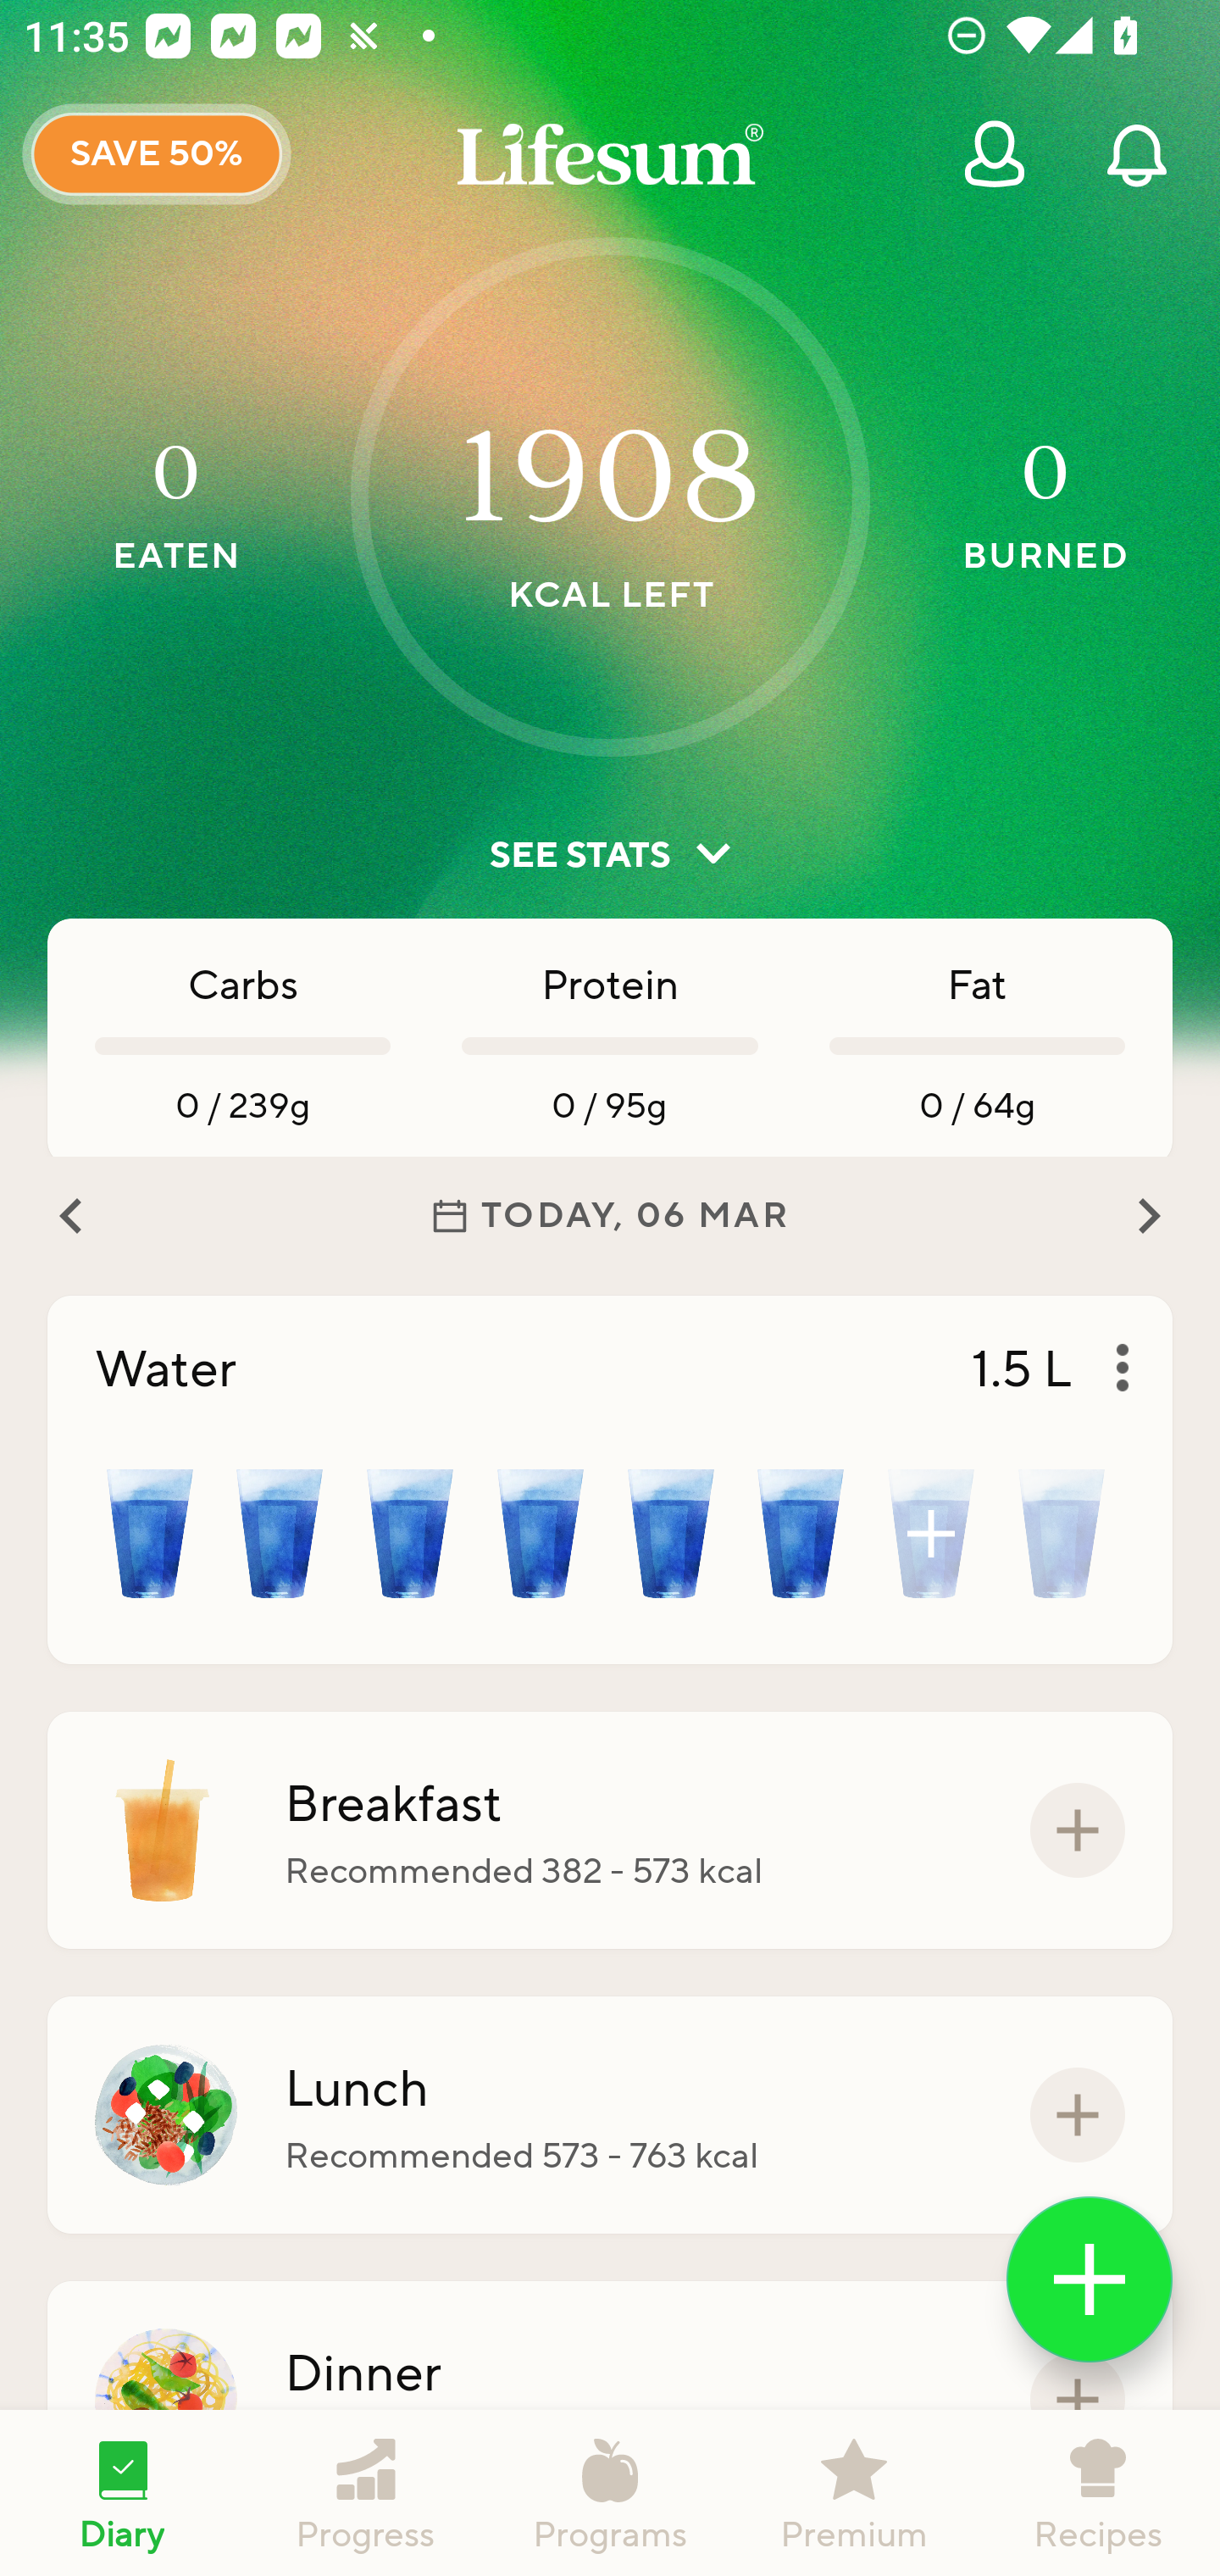 The image size is (1220, 2576). I want to click on TODAY, 06 MAR, so click(610, 1215).